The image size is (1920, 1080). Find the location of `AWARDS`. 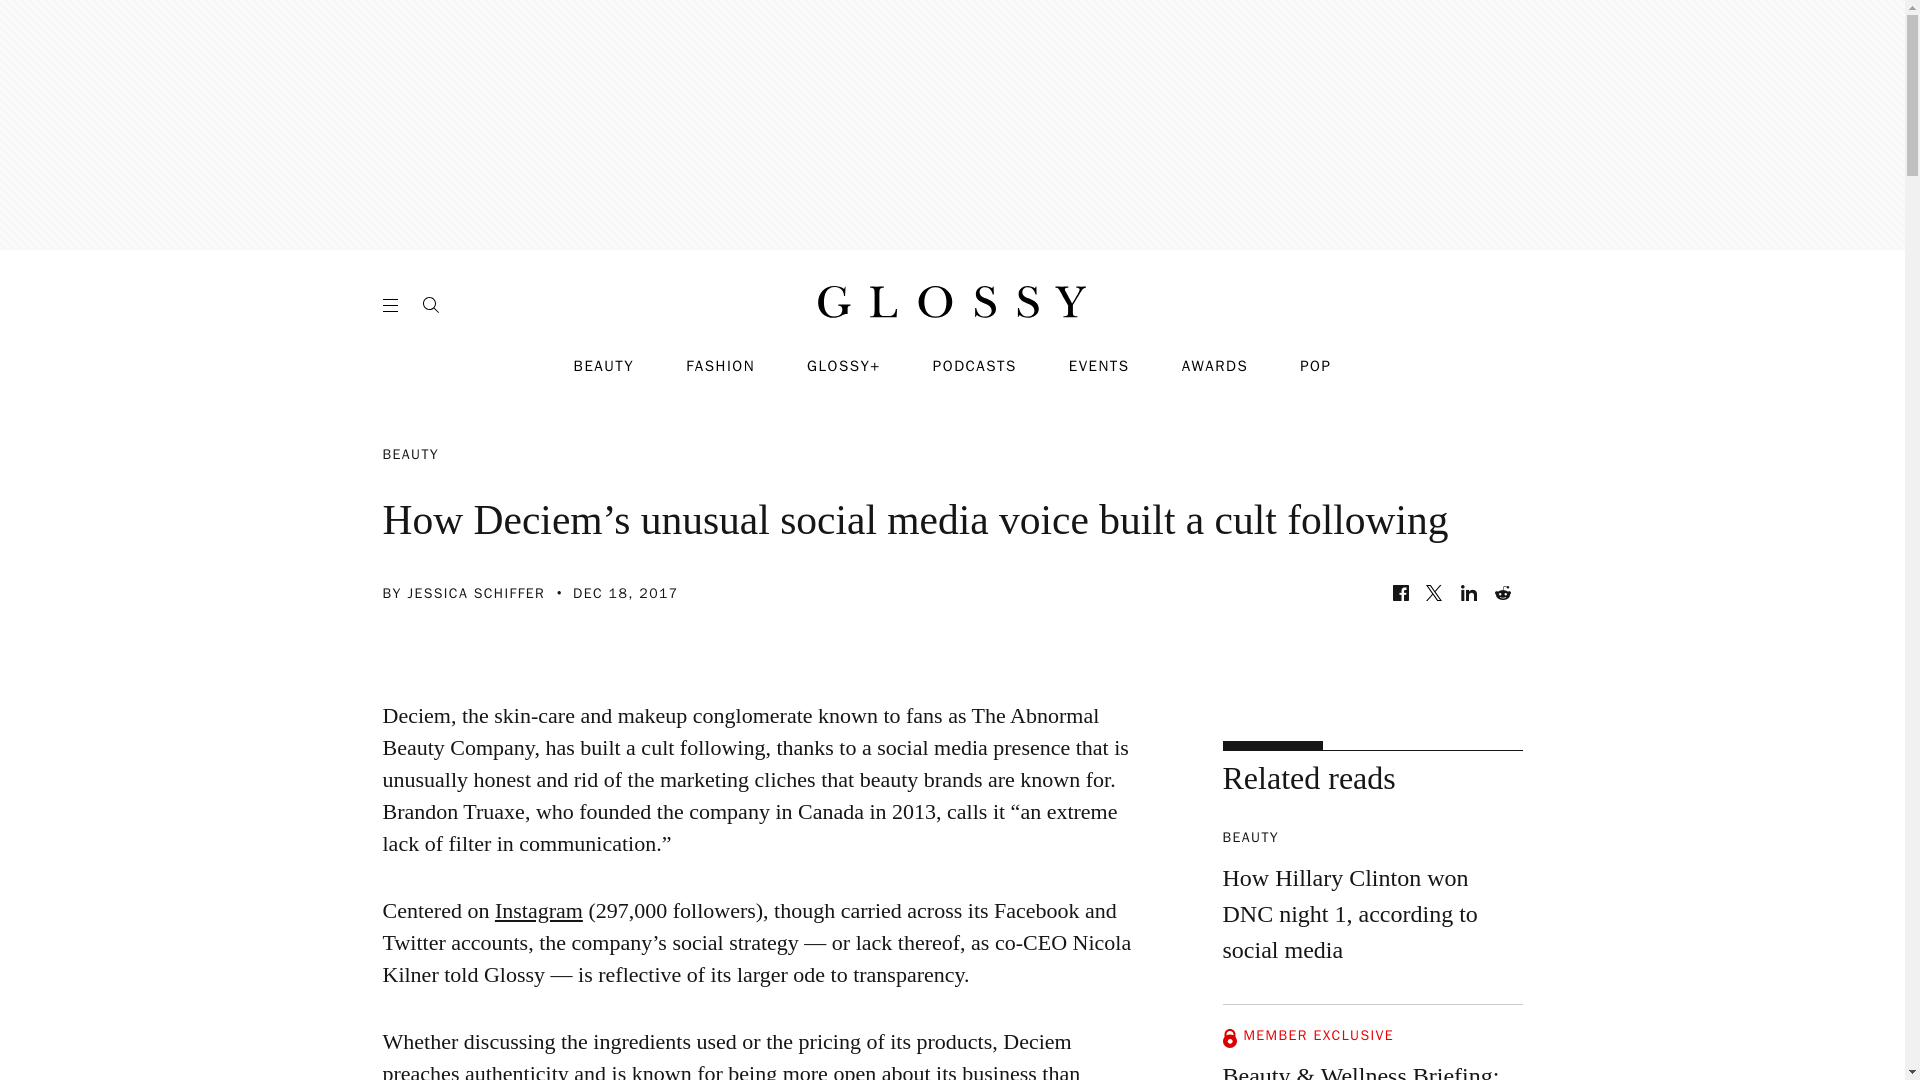

AWARDS is located at coordinates (1216, 366).